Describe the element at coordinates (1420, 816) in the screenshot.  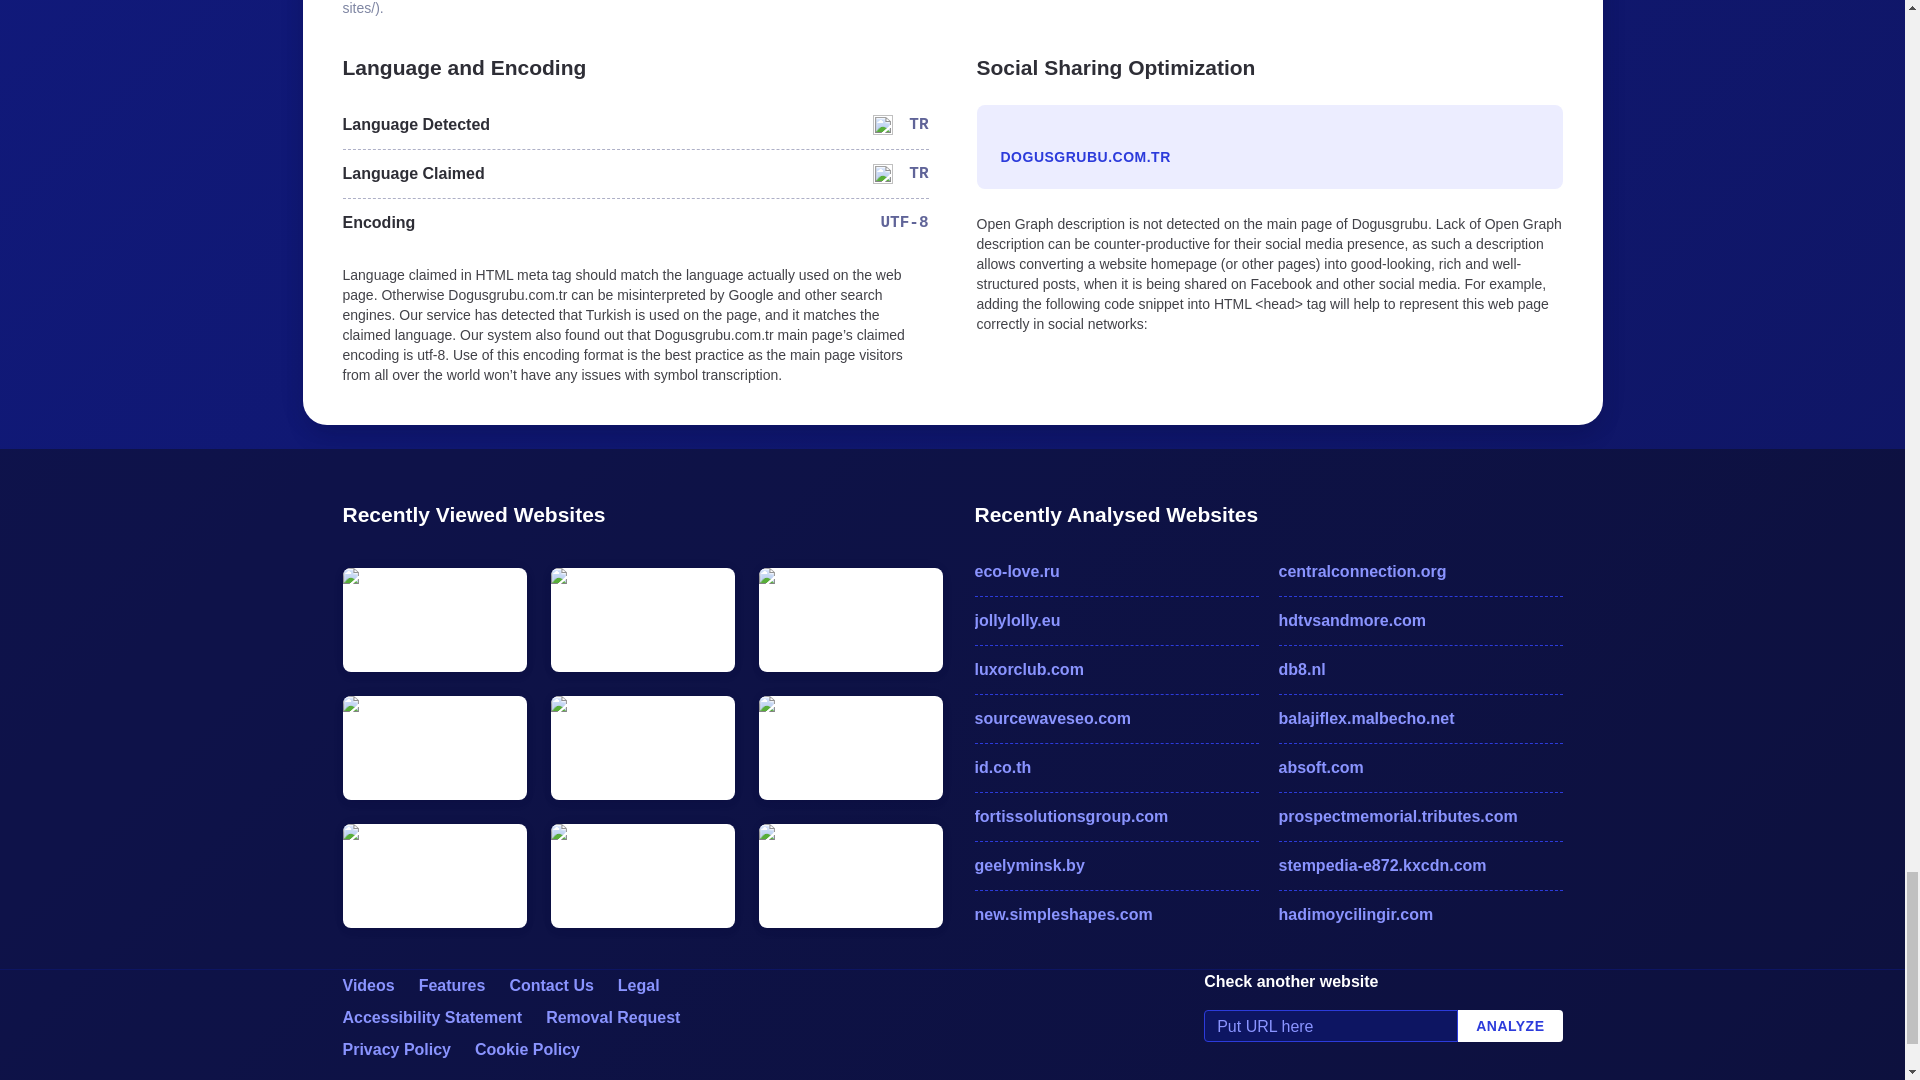
I see `prospectmemorial.tributes.com` at that location.